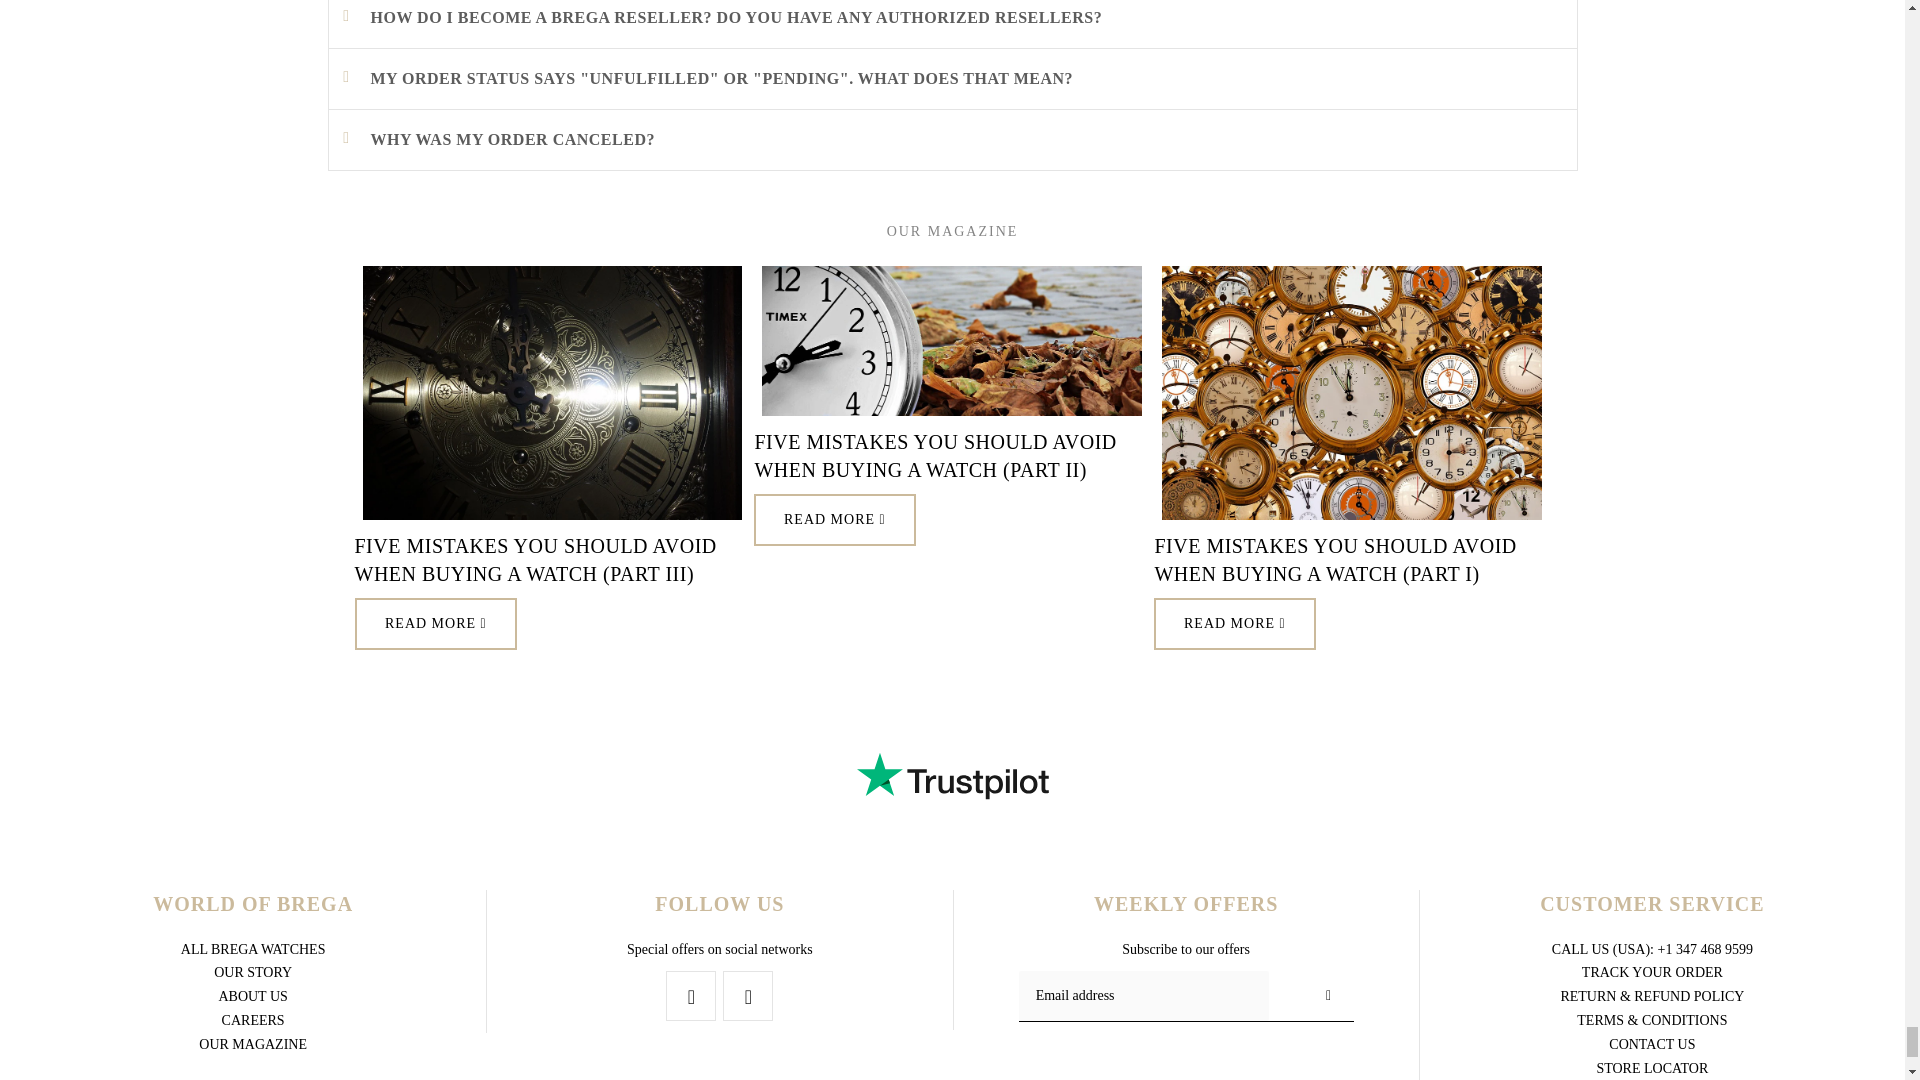 Image resolution: width=1920 pixels, height=1080 pixels. Describe the element at coordinates (691, 995) in the screenshot. I see `Facebook` at that location.